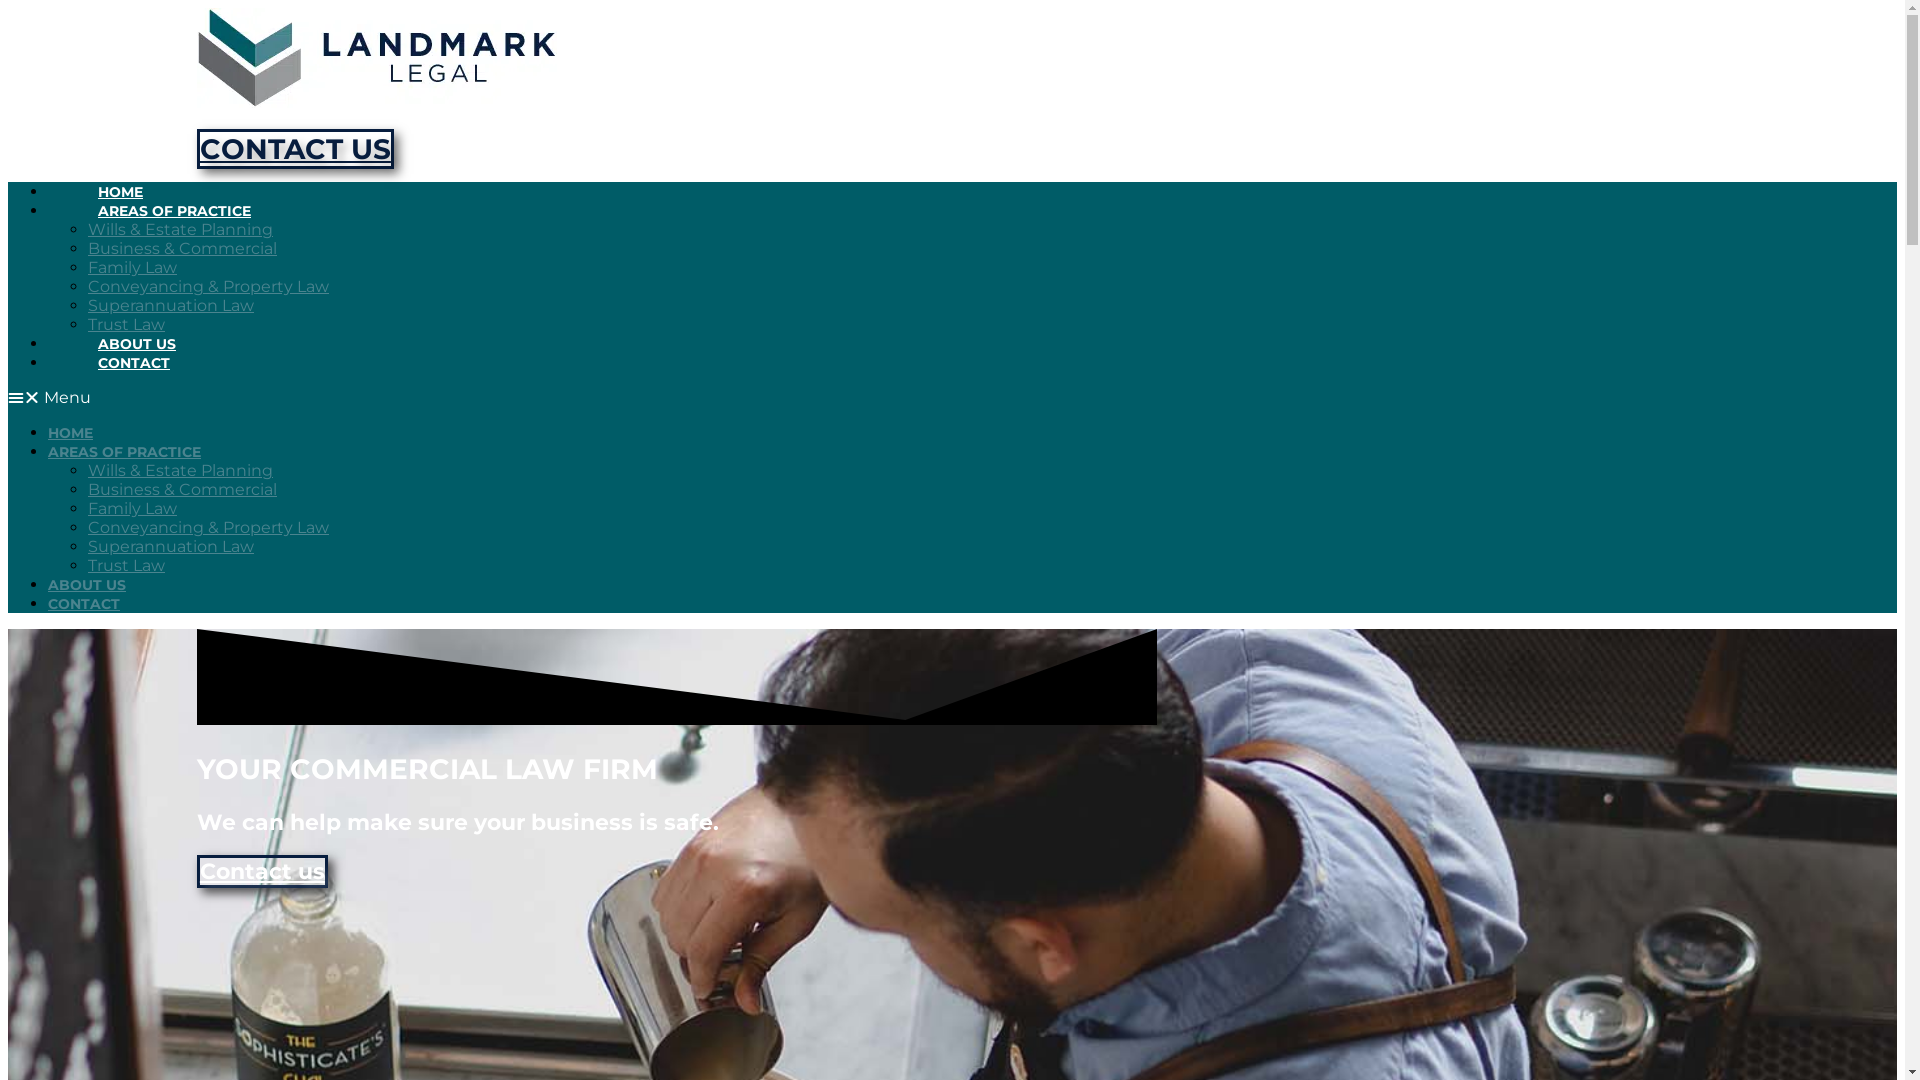 This screenshot has width=1920, height=1080. What do you see at coordinates (137, 344) in the screenshot?
I see `ABOUT US` at bounding box center [137, 344].